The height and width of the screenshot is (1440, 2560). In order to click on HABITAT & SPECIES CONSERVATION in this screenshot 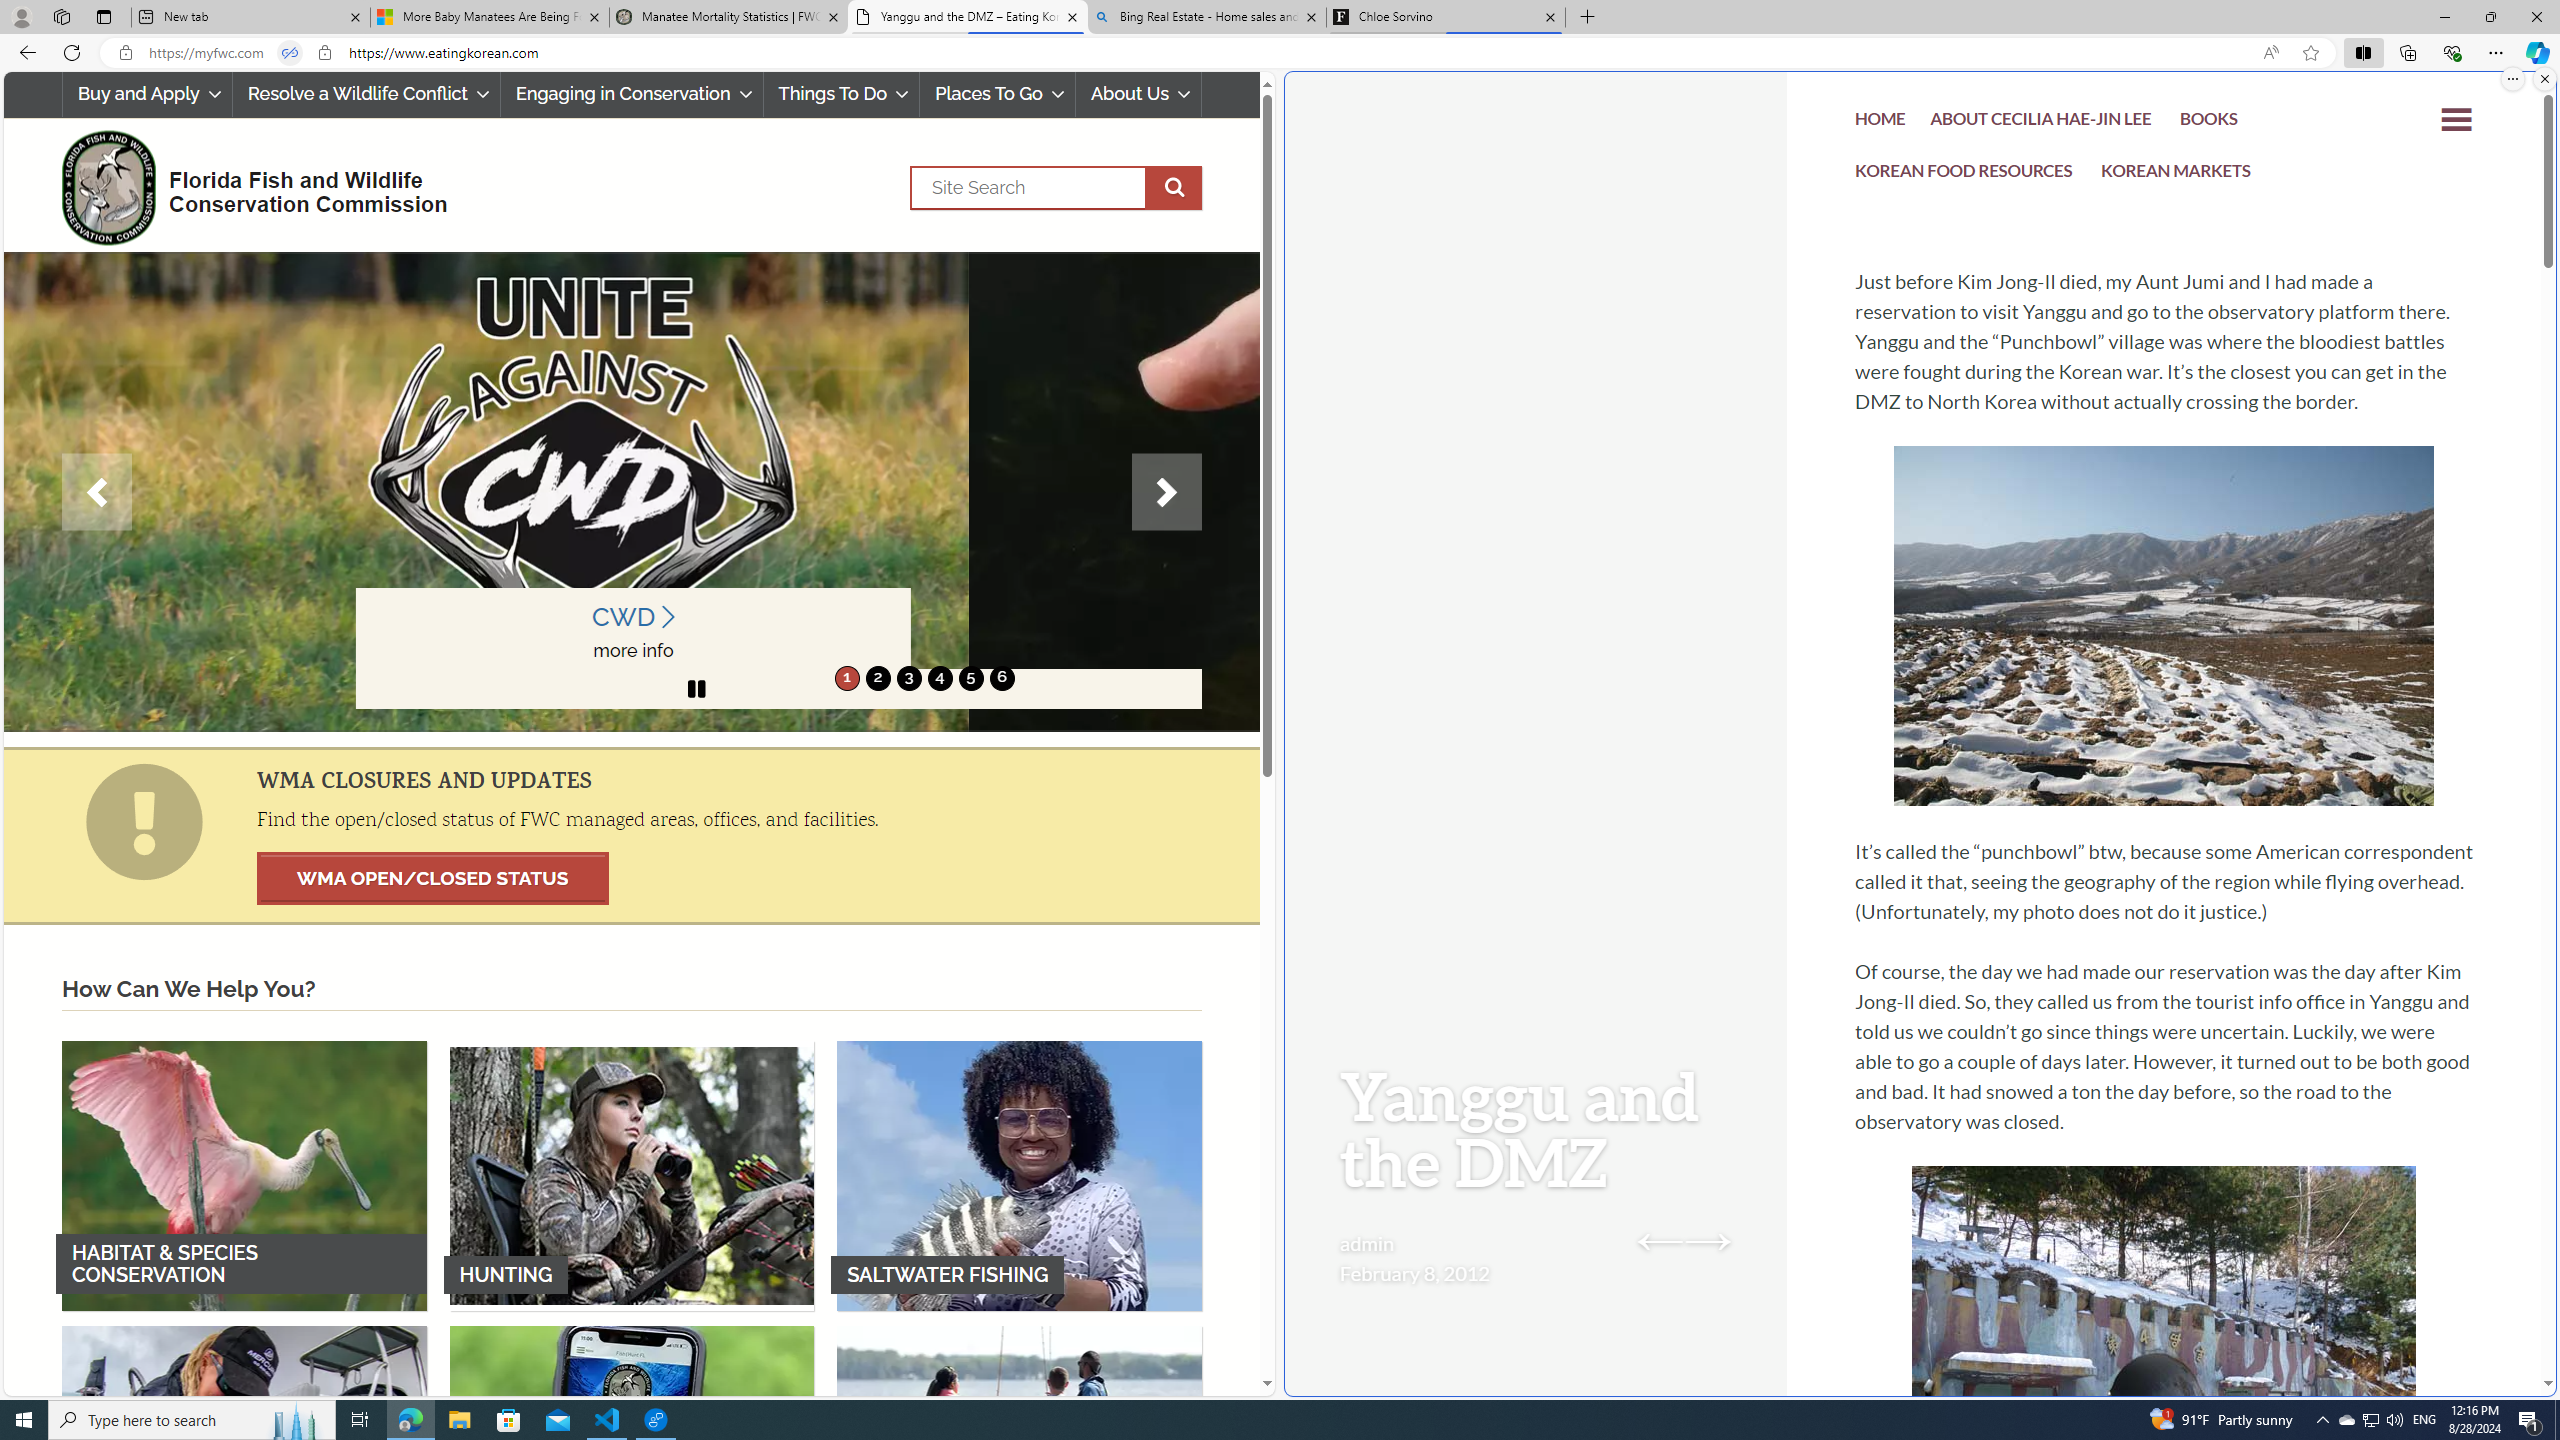, I will do `click(244, 1174)`.